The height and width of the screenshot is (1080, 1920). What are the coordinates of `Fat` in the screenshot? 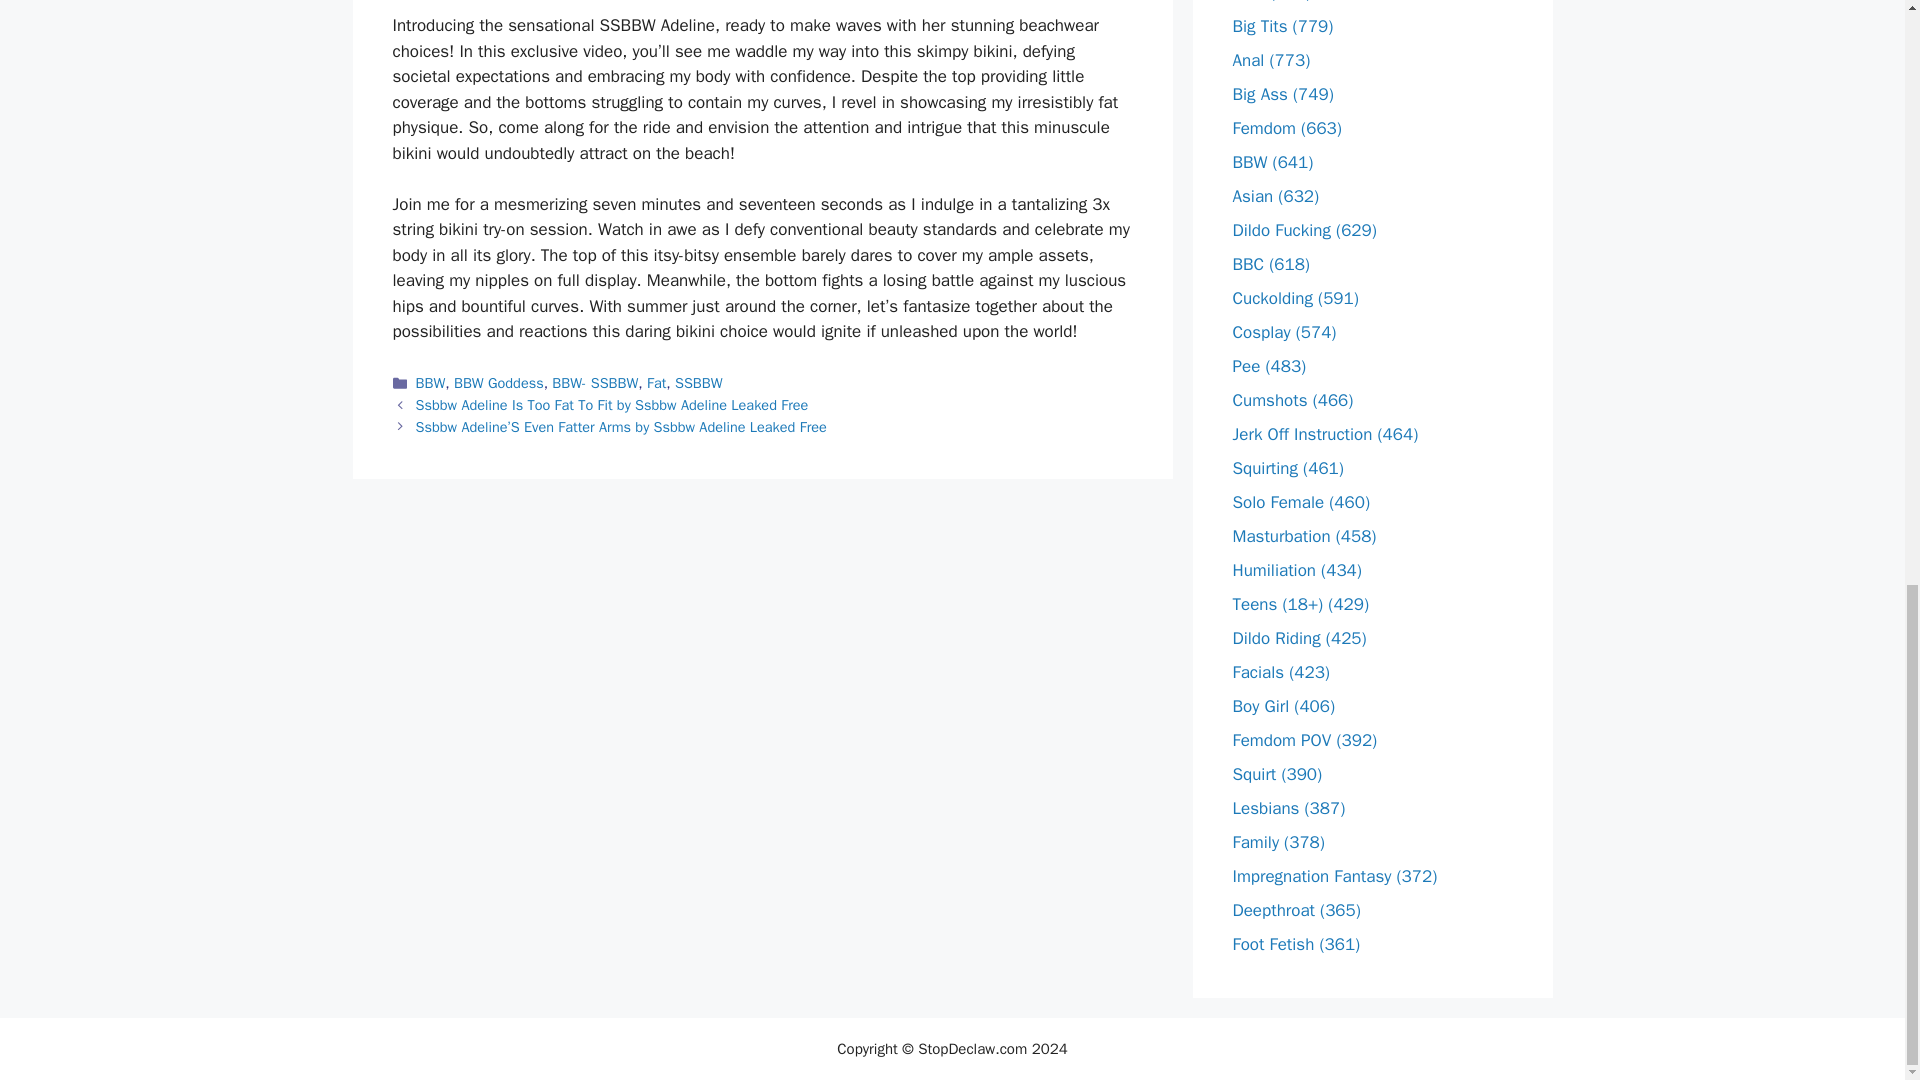 It's located at (656, 382).